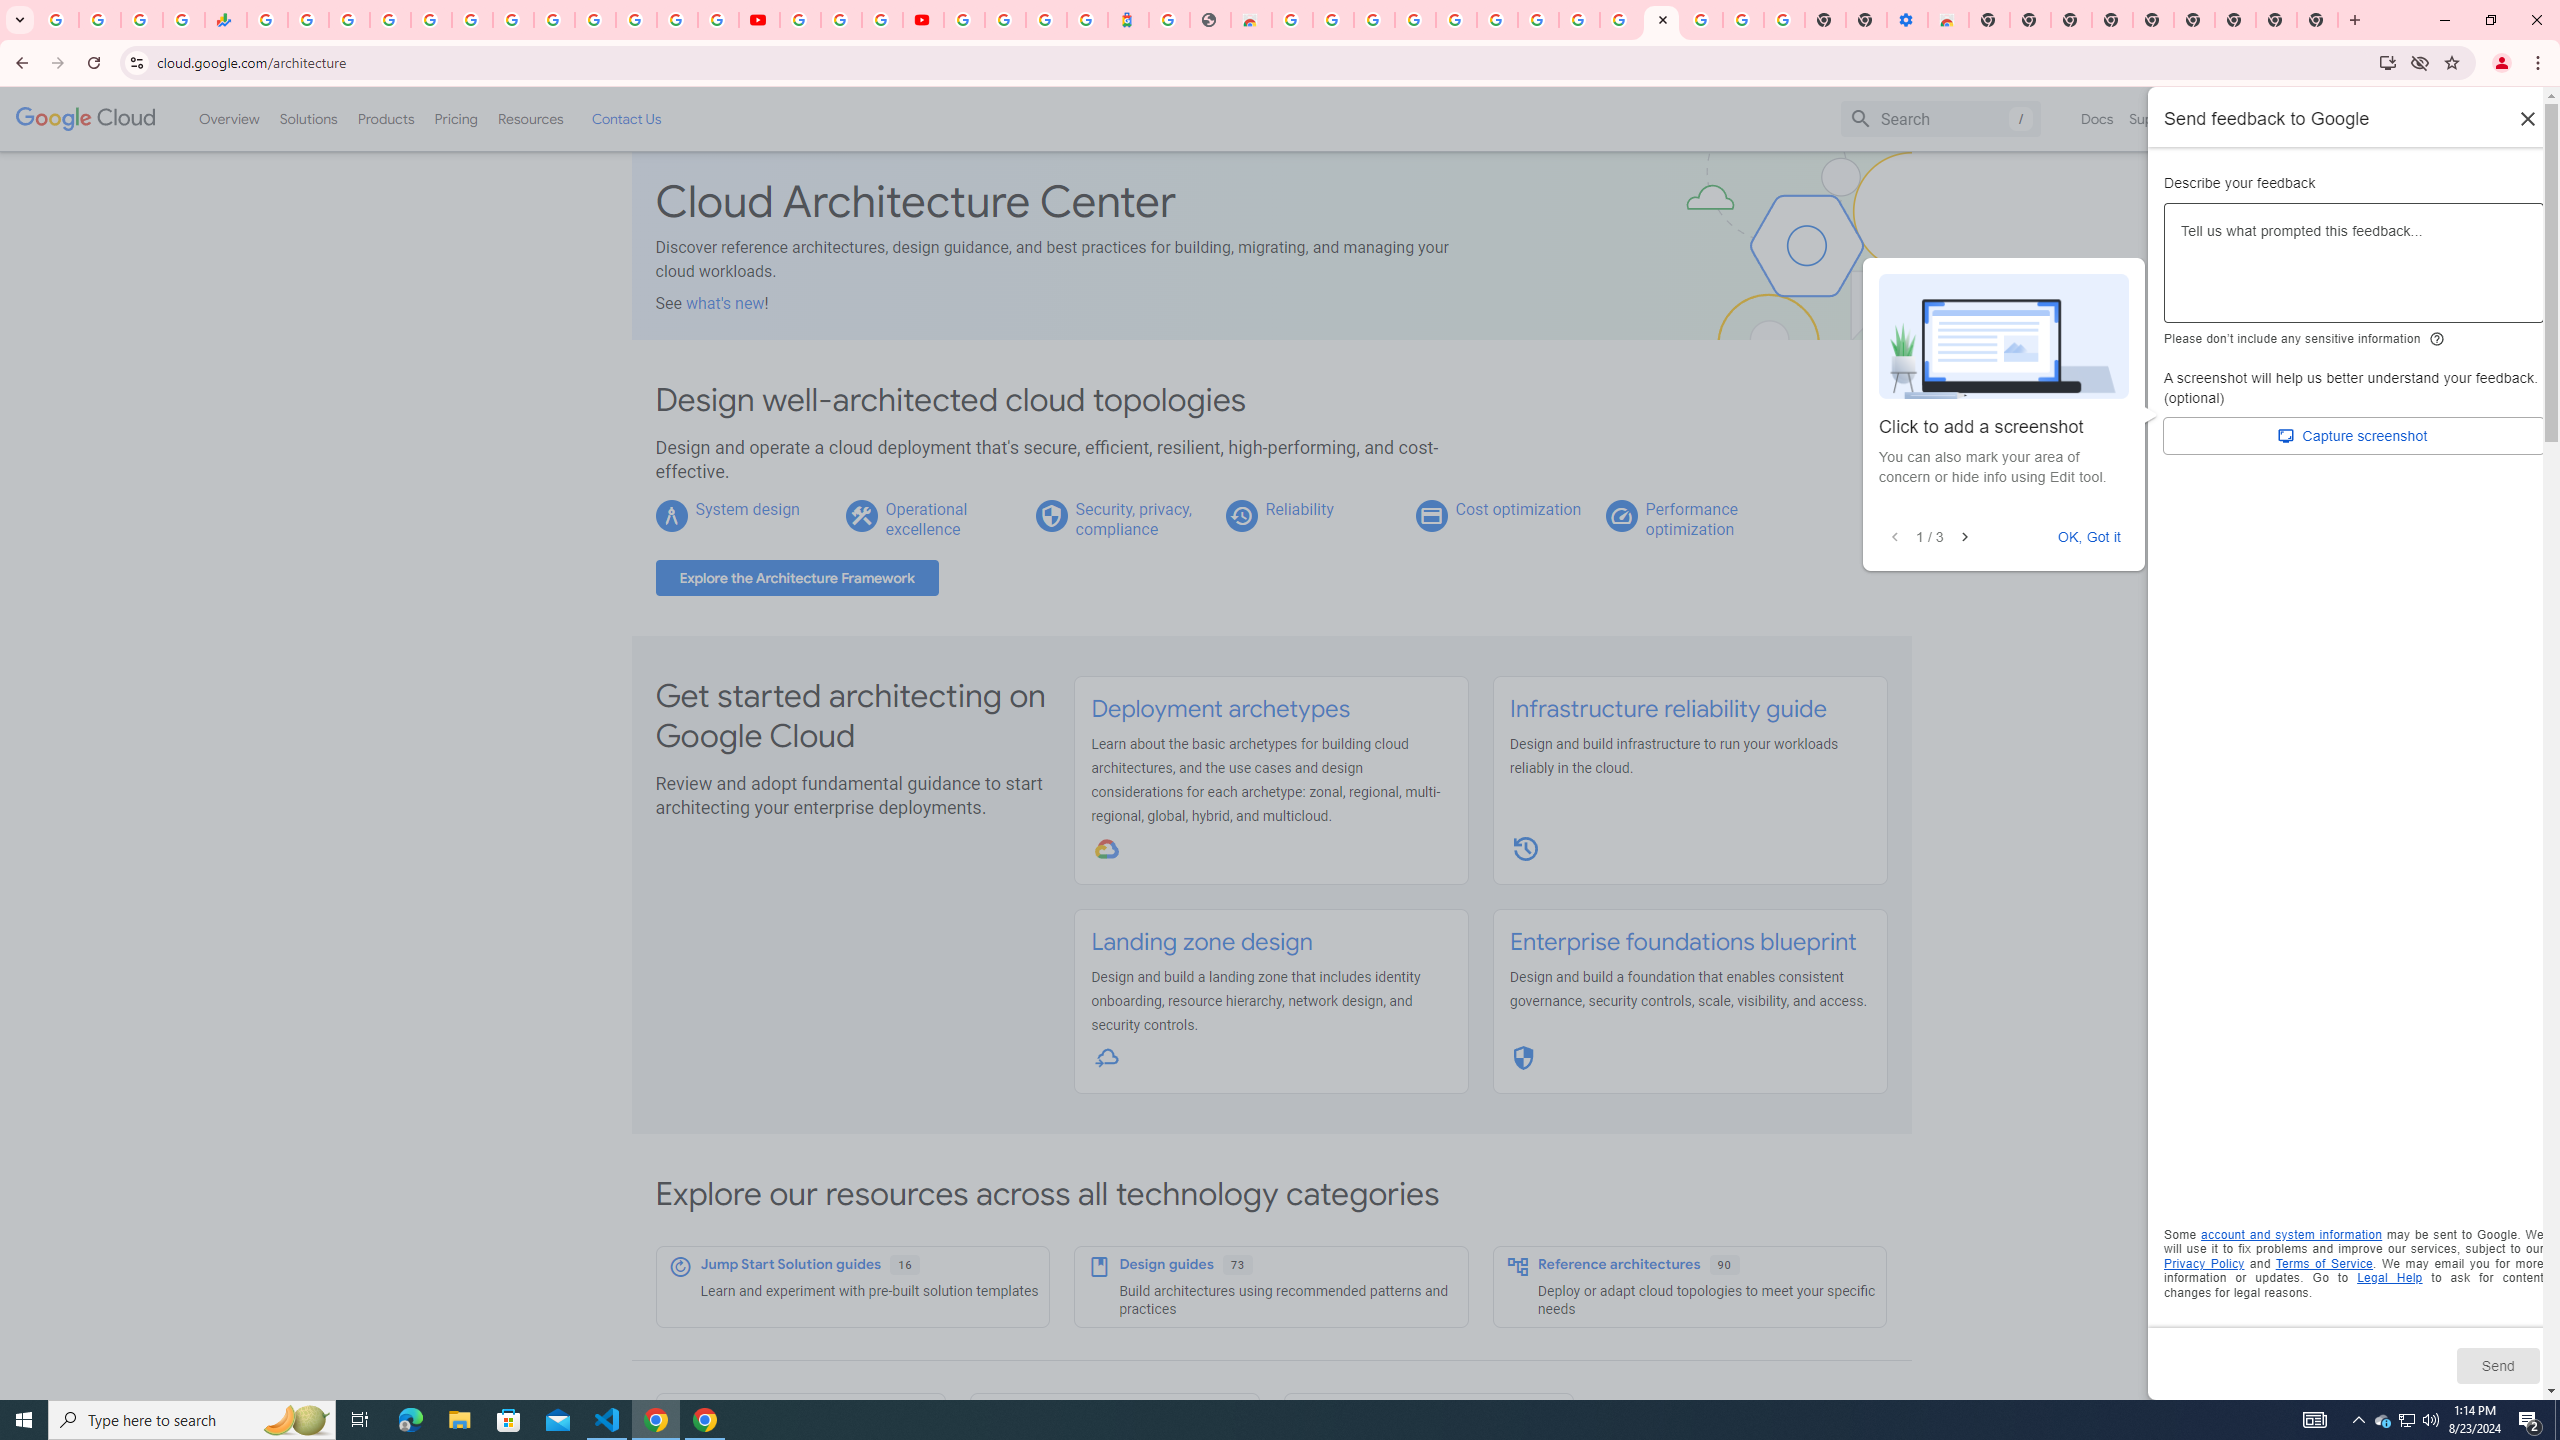 This screenshot has width=2560, height=1440. What do you see at coordinates (1298, 508) in the screenshot?
I see `Reliability` at bounding box center [1298, 508].